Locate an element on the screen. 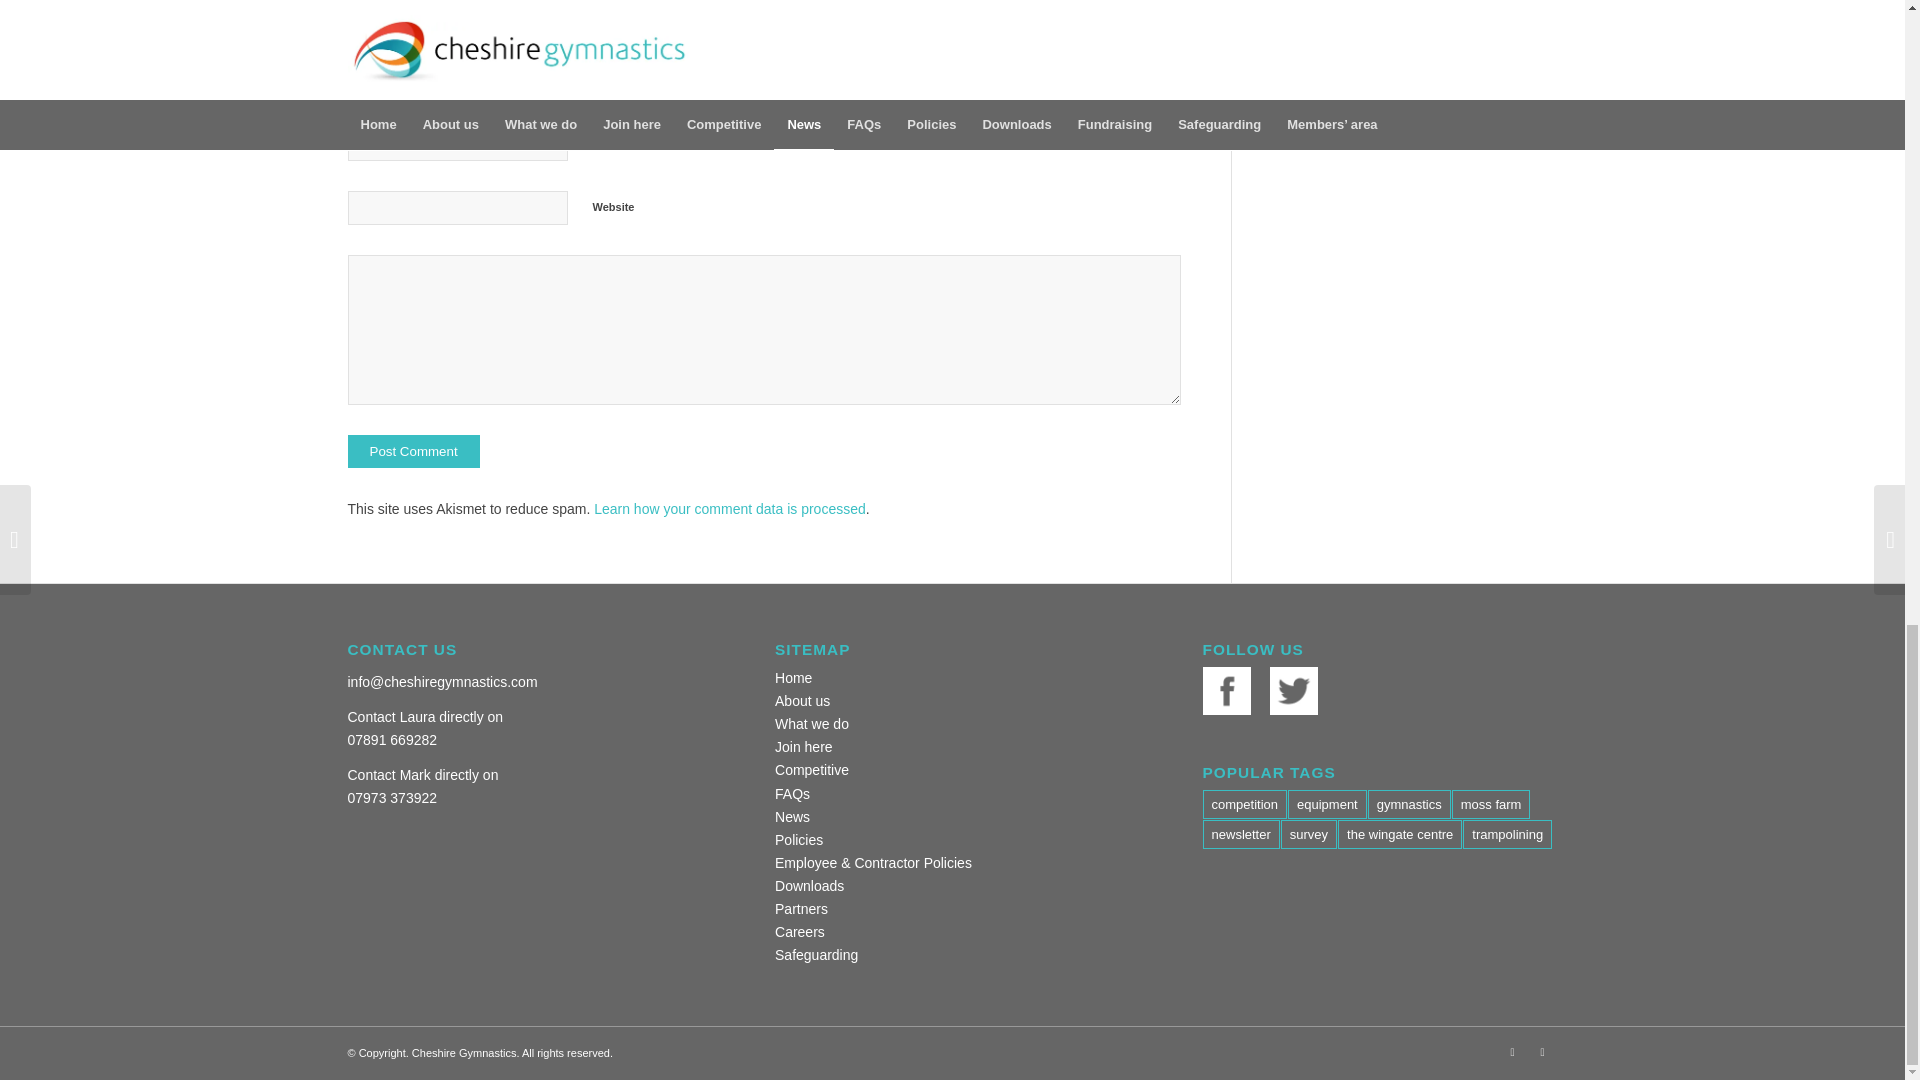  Learn how your comment data is processed is located at coordinates (729, 509).